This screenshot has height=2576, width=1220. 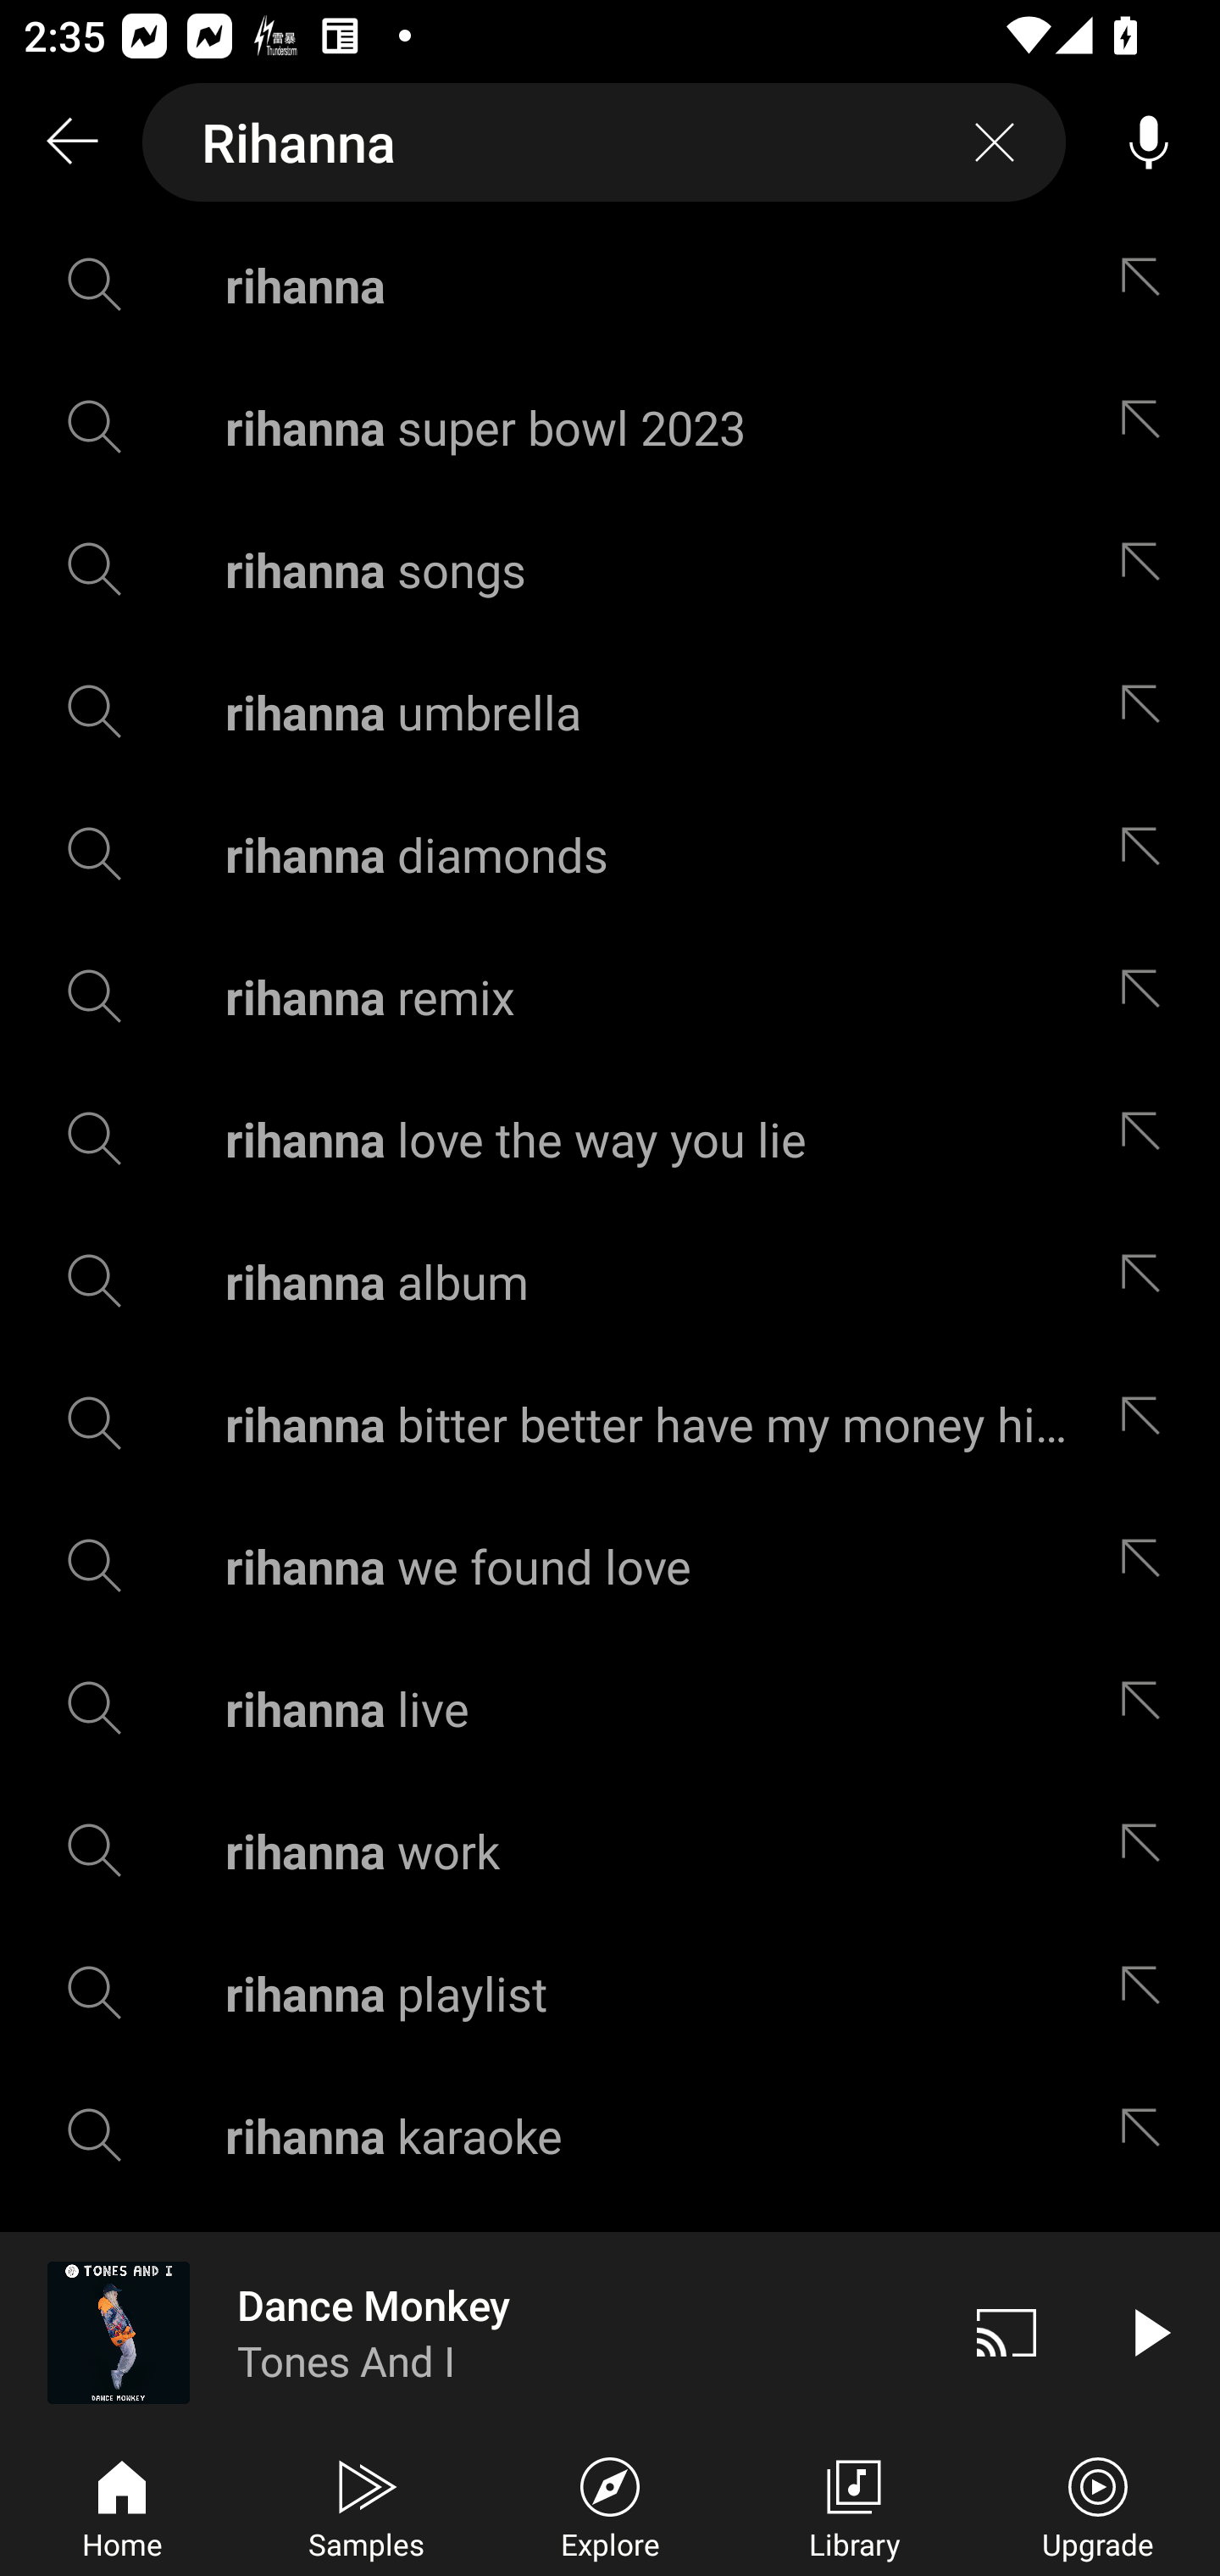 What do you see at coordinates (610, 1281) in the screenshot?
I see `rihanna album Edit suggestion rihanna album` at bounding box center [610, 1281].